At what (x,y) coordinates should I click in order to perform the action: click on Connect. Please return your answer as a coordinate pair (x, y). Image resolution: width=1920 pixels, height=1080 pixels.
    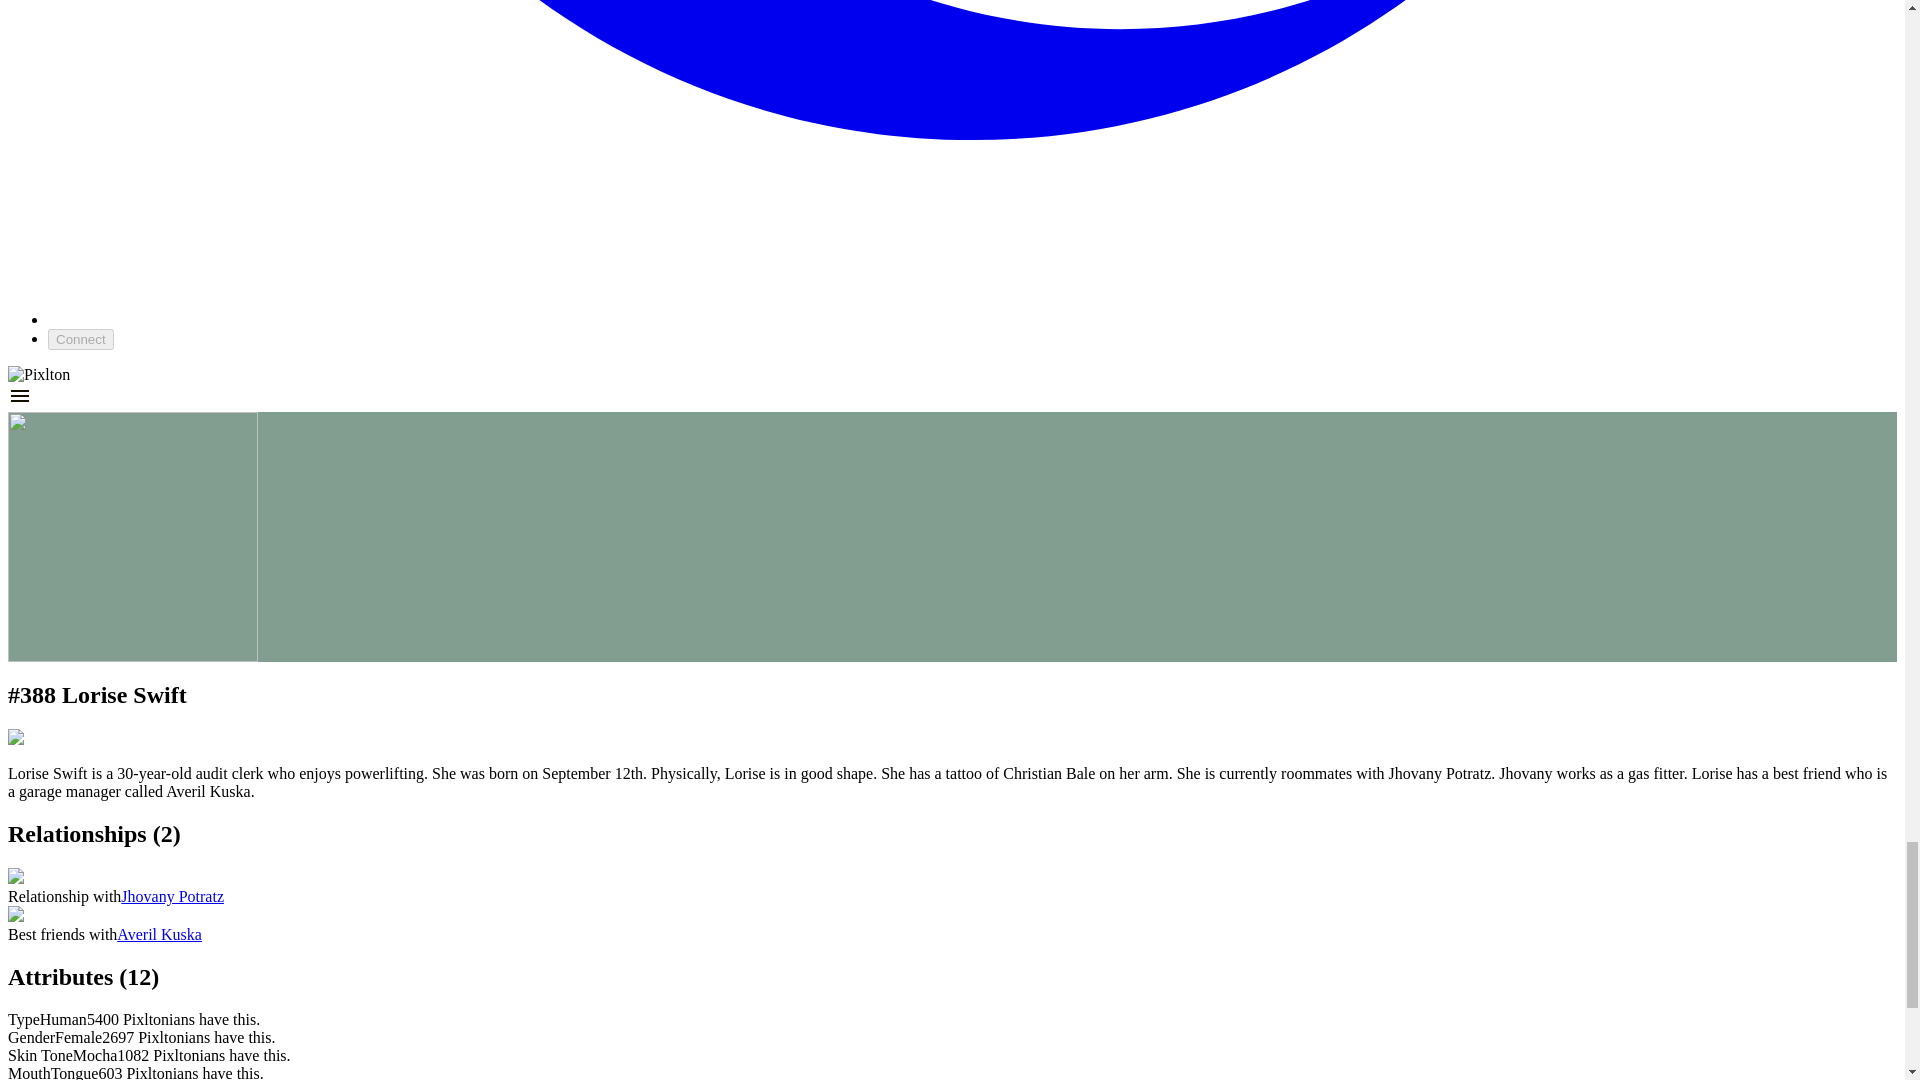
    Looking at the image, I should click on (80, 339).